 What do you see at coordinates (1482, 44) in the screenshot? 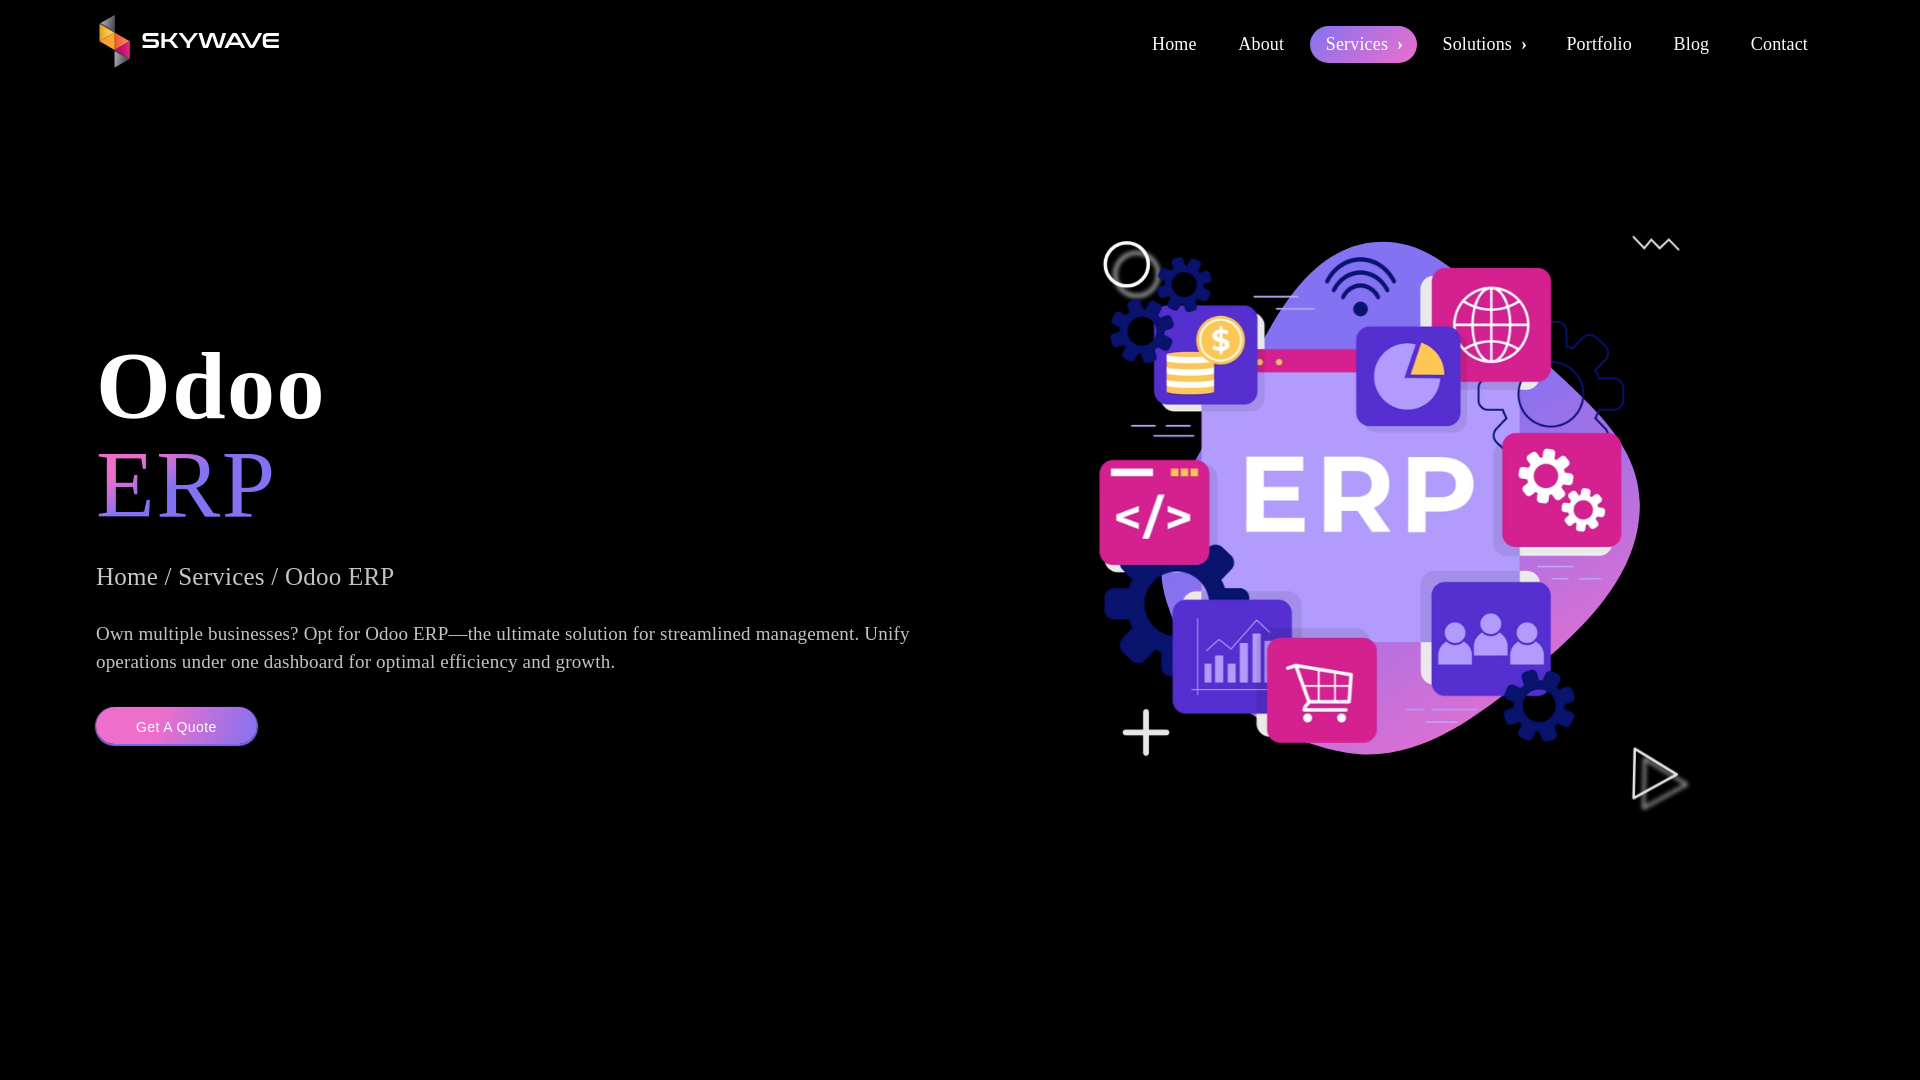
I see `Solutions` at bounding box center [1482, 44].